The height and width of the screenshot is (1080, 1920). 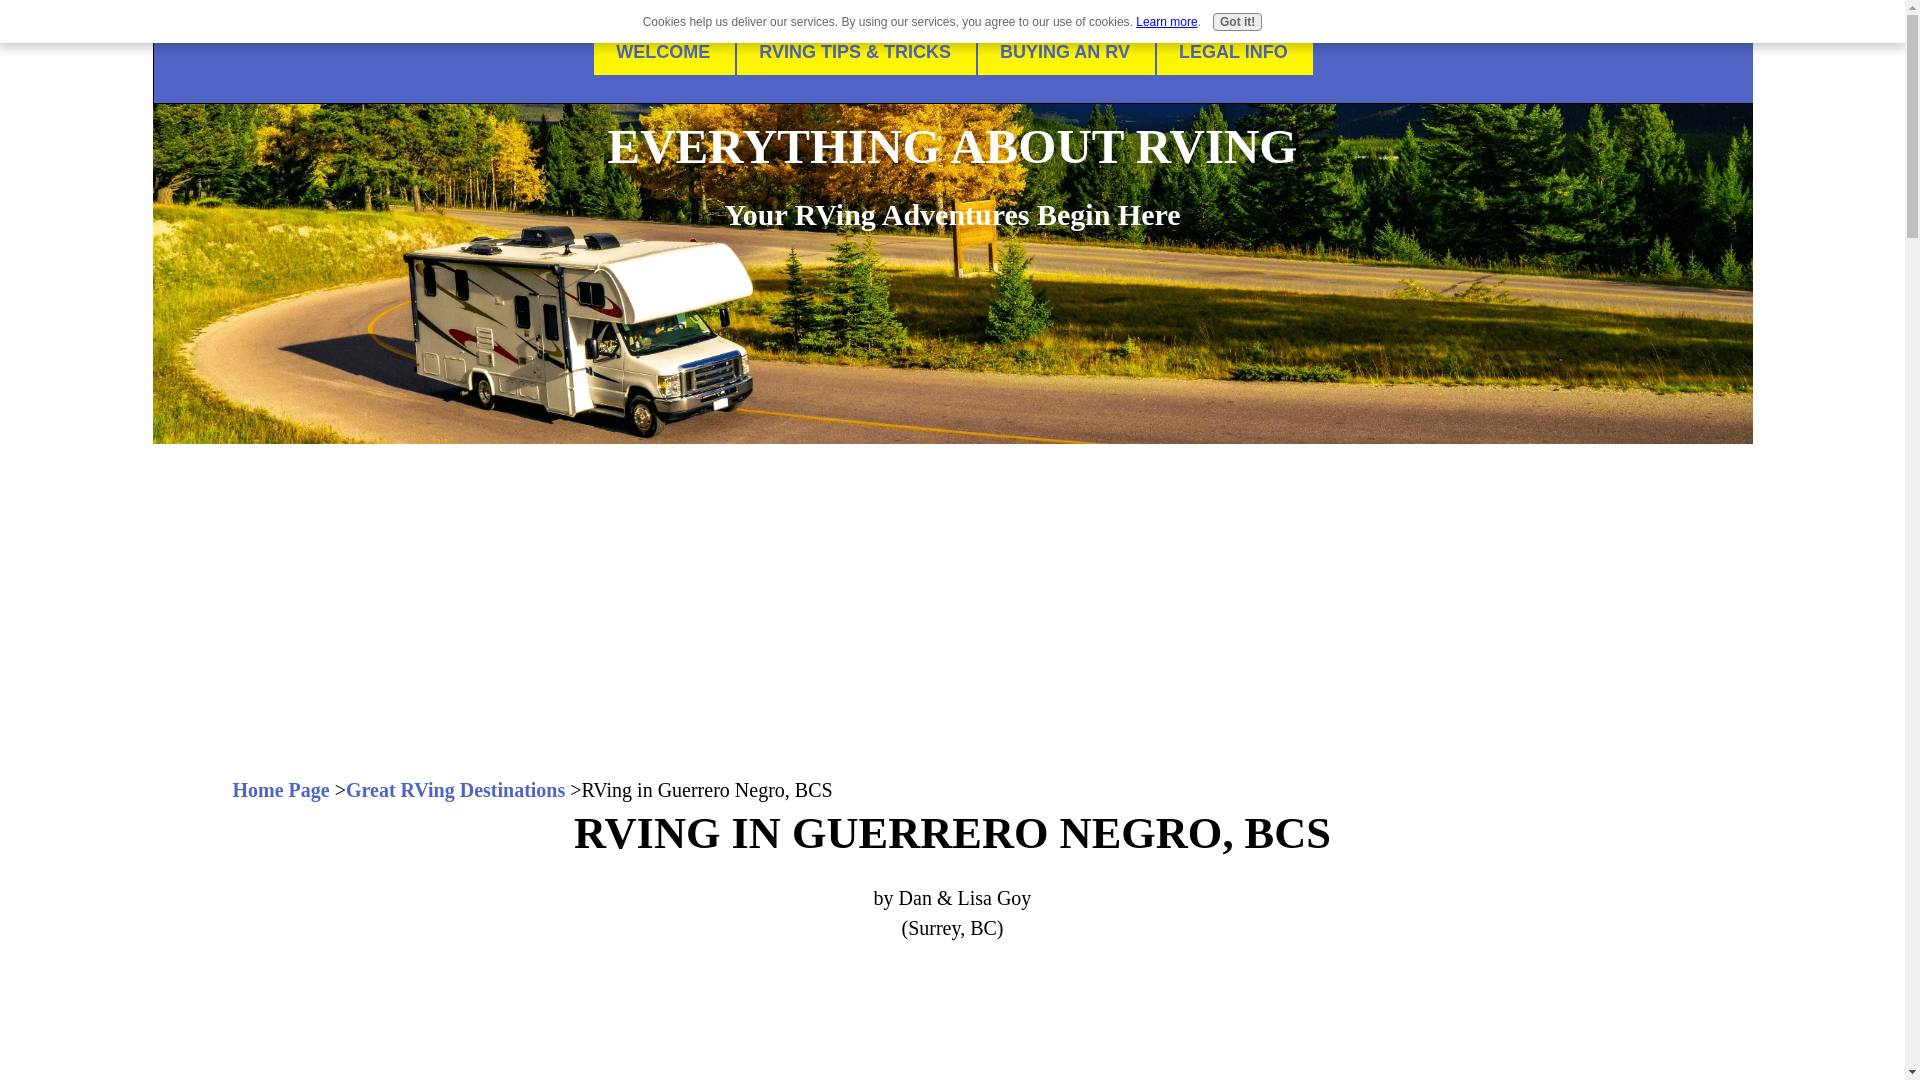 What do you see at coordinates (280, 790) in the screenshot?
I see `Home Page` at bounding box center [280, 790].